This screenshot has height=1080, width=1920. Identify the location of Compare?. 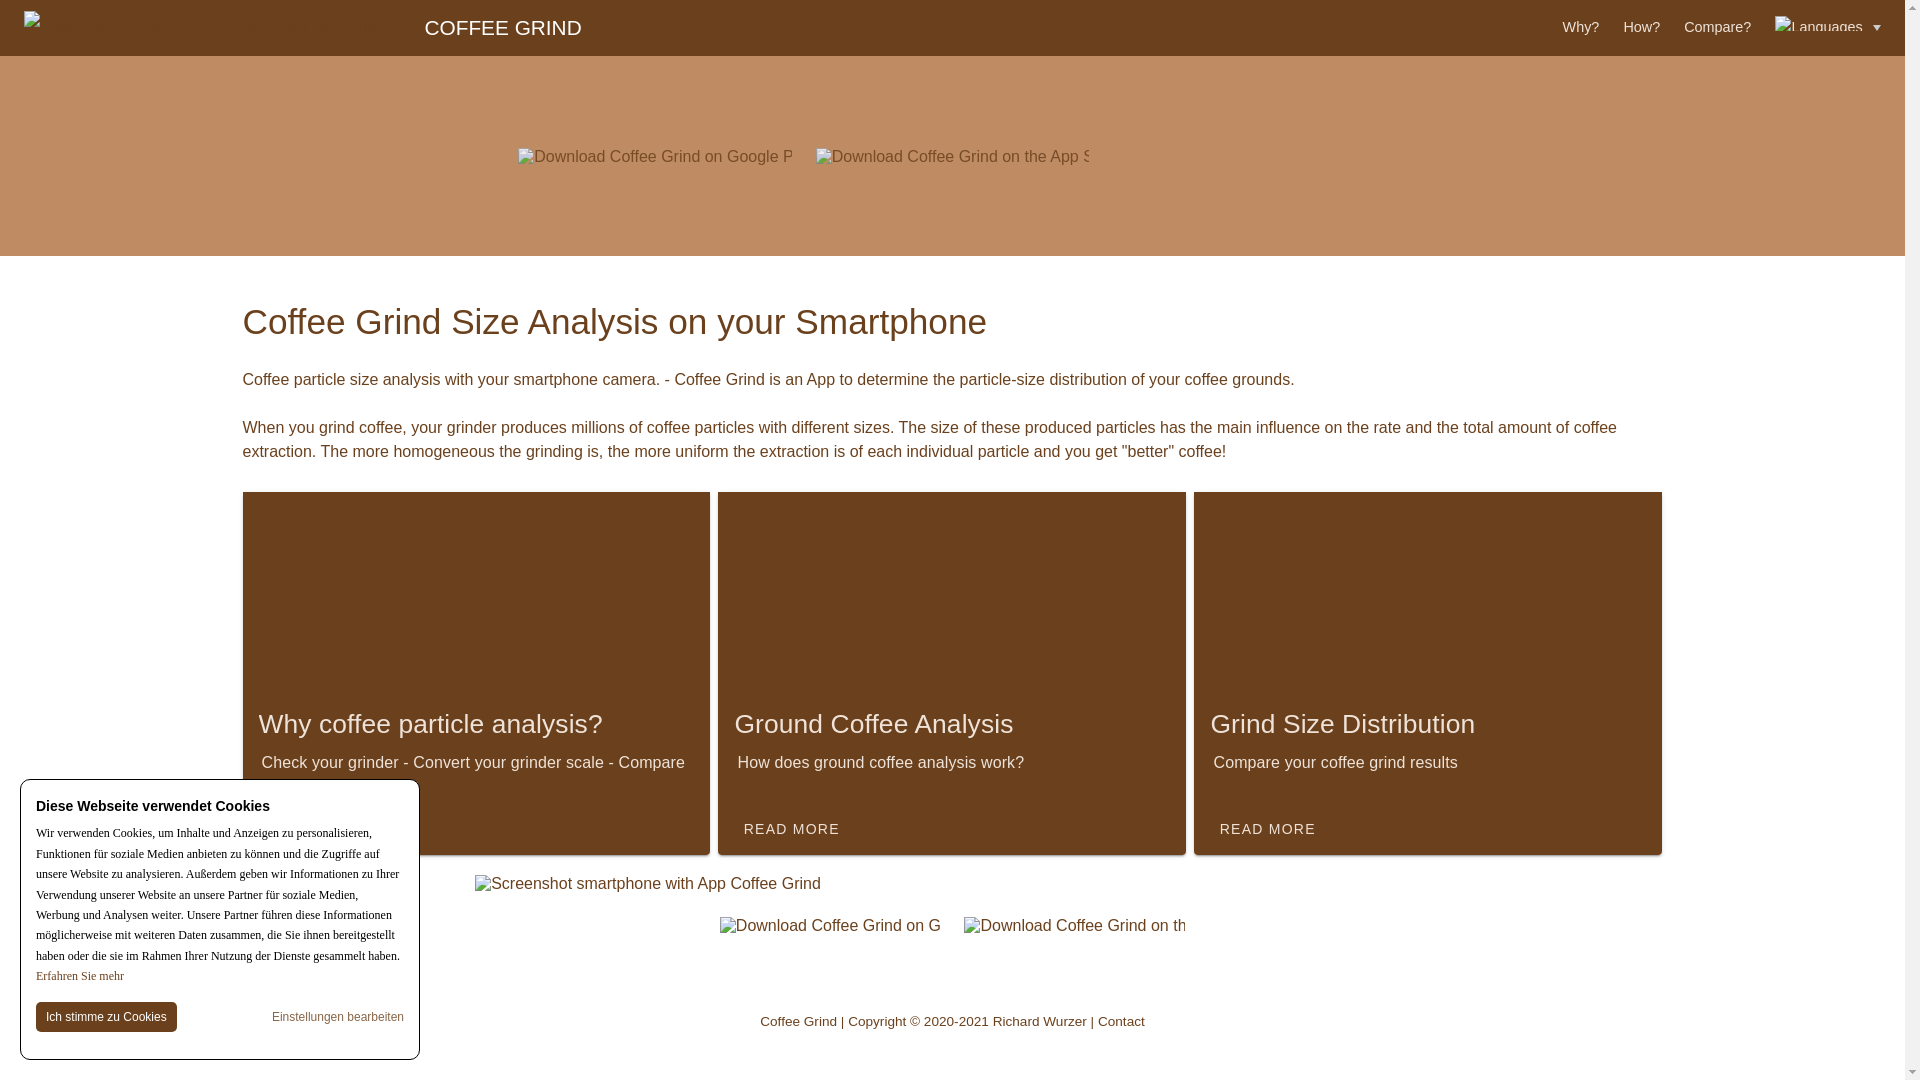
(1717, 26).